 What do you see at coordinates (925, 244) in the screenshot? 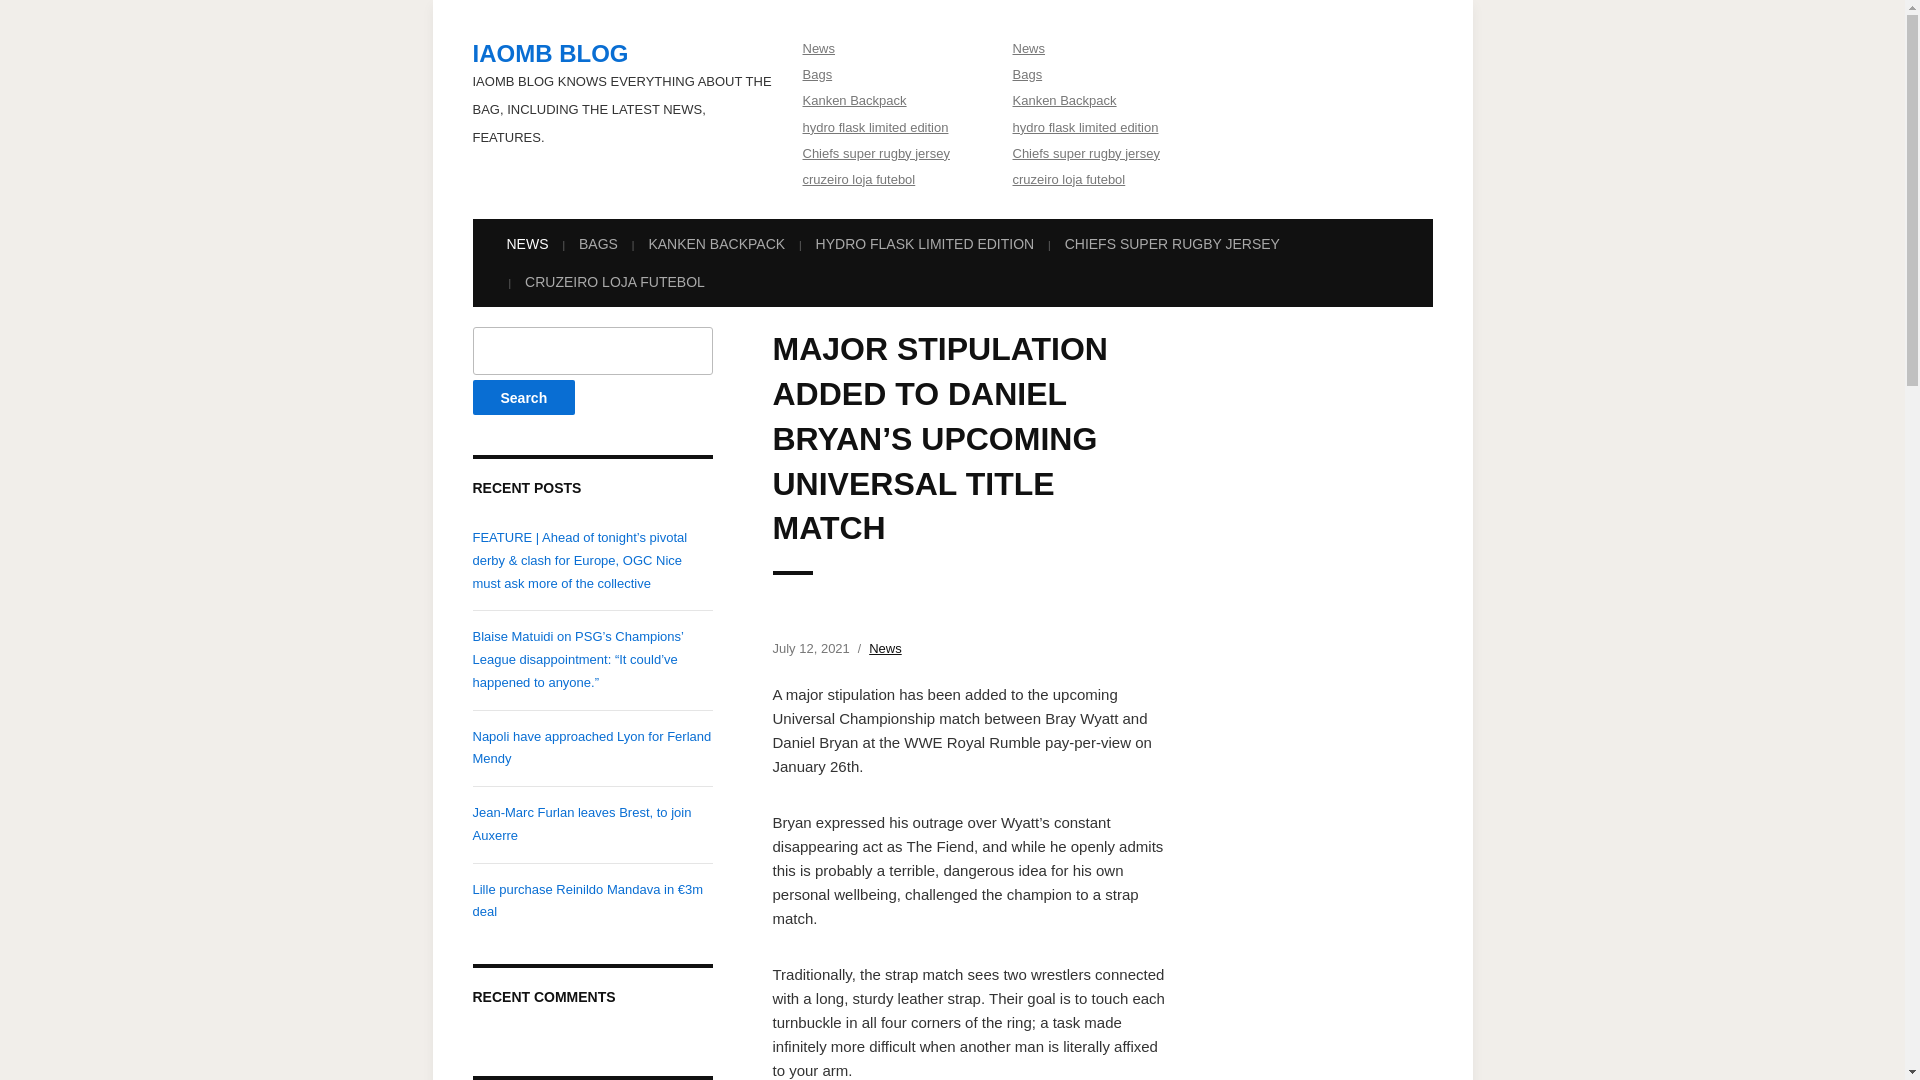
I see `HYDRO FLASK LIMITED EDITION` at bounding box center [925, 244].